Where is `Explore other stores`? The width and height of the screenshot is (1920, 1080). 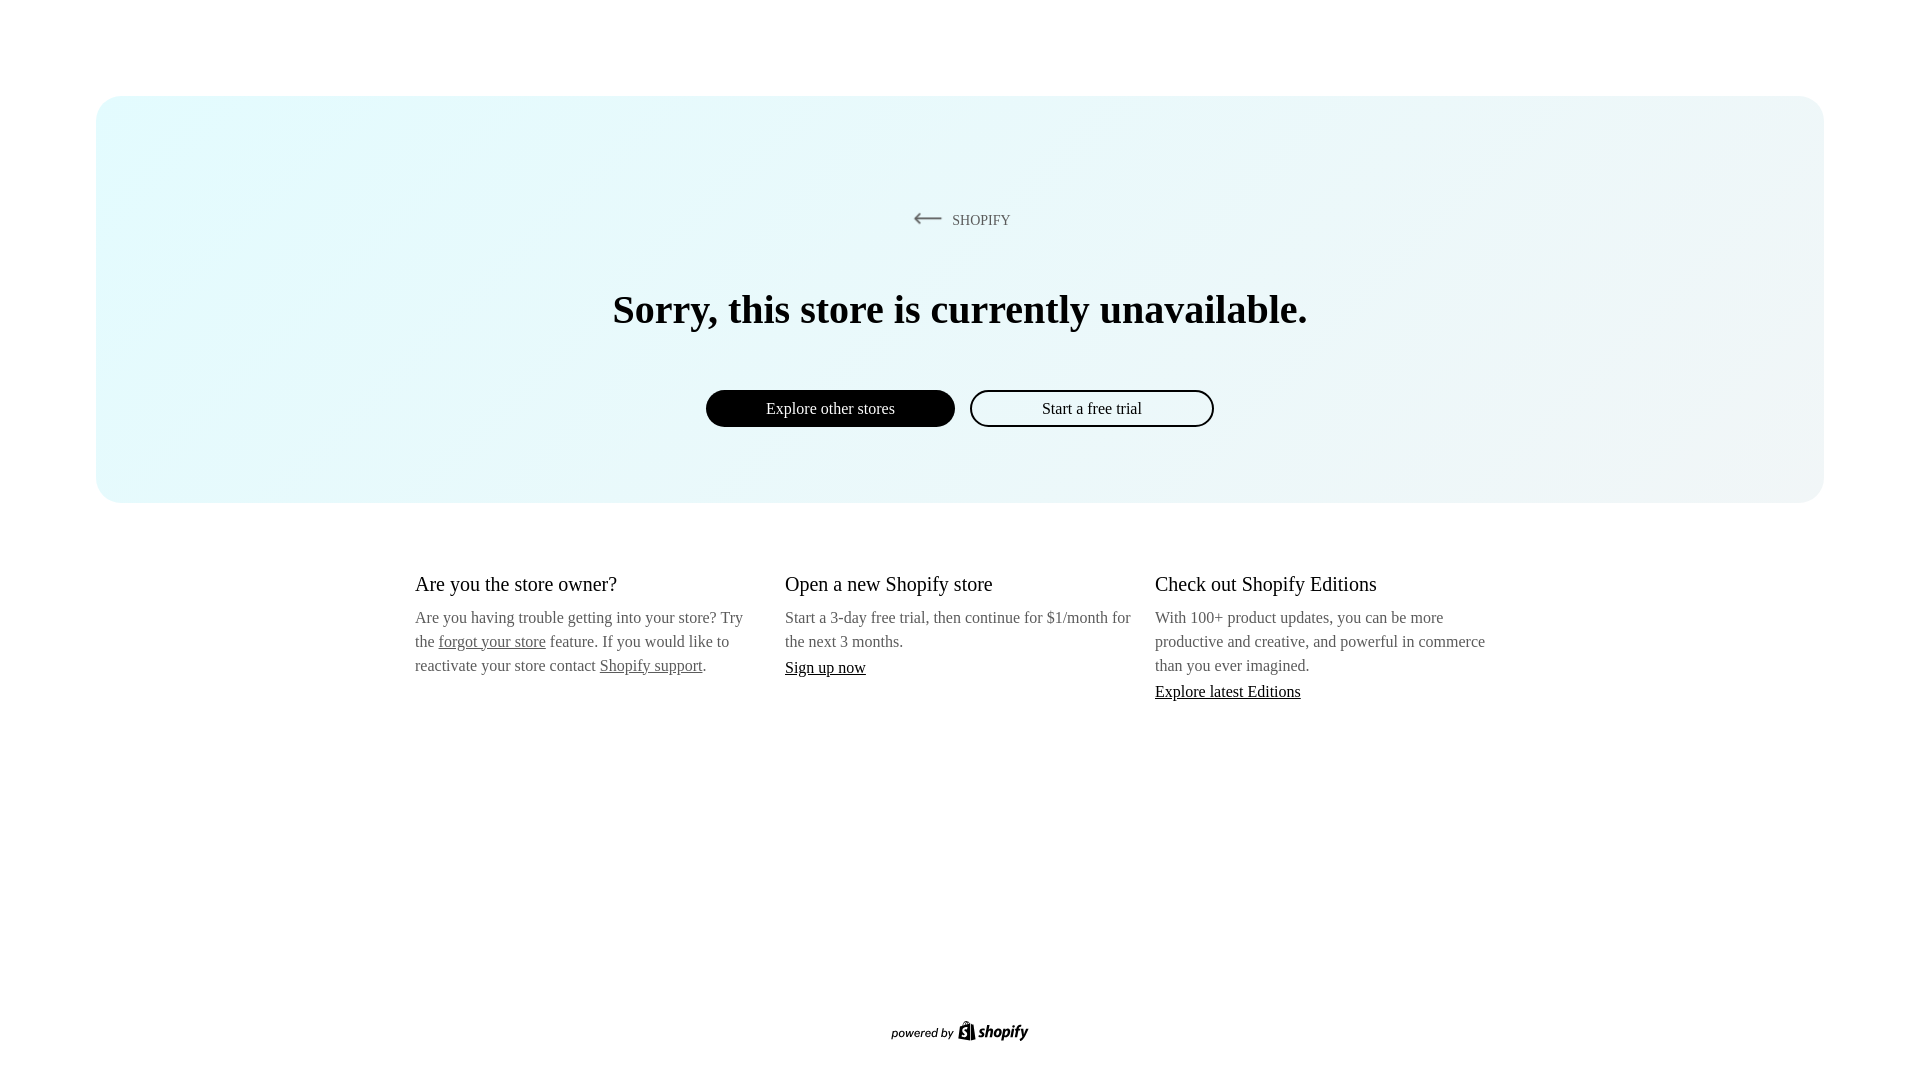 Explore other stores is located at coordinates (830, 408).